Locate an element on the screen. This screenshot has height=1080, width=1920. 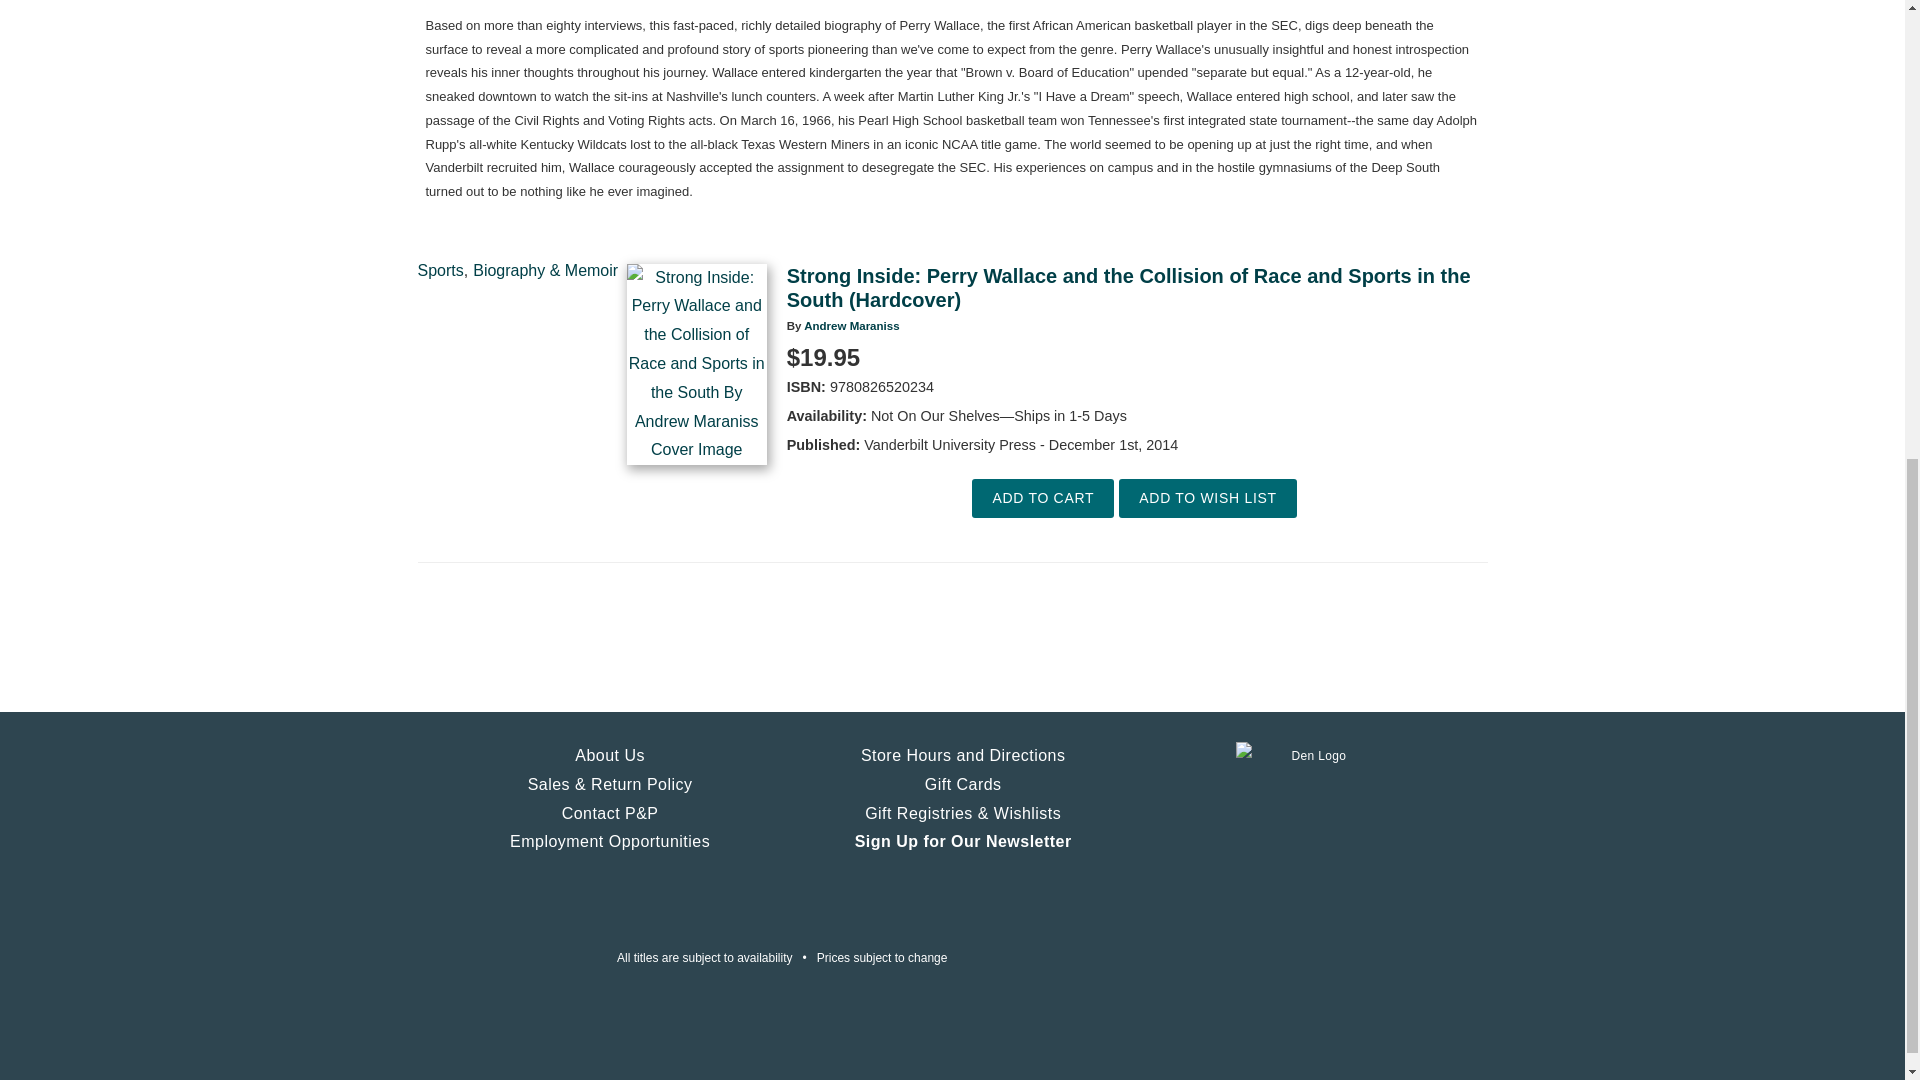
Add to Wish List is located at coordinates (1208, 498).